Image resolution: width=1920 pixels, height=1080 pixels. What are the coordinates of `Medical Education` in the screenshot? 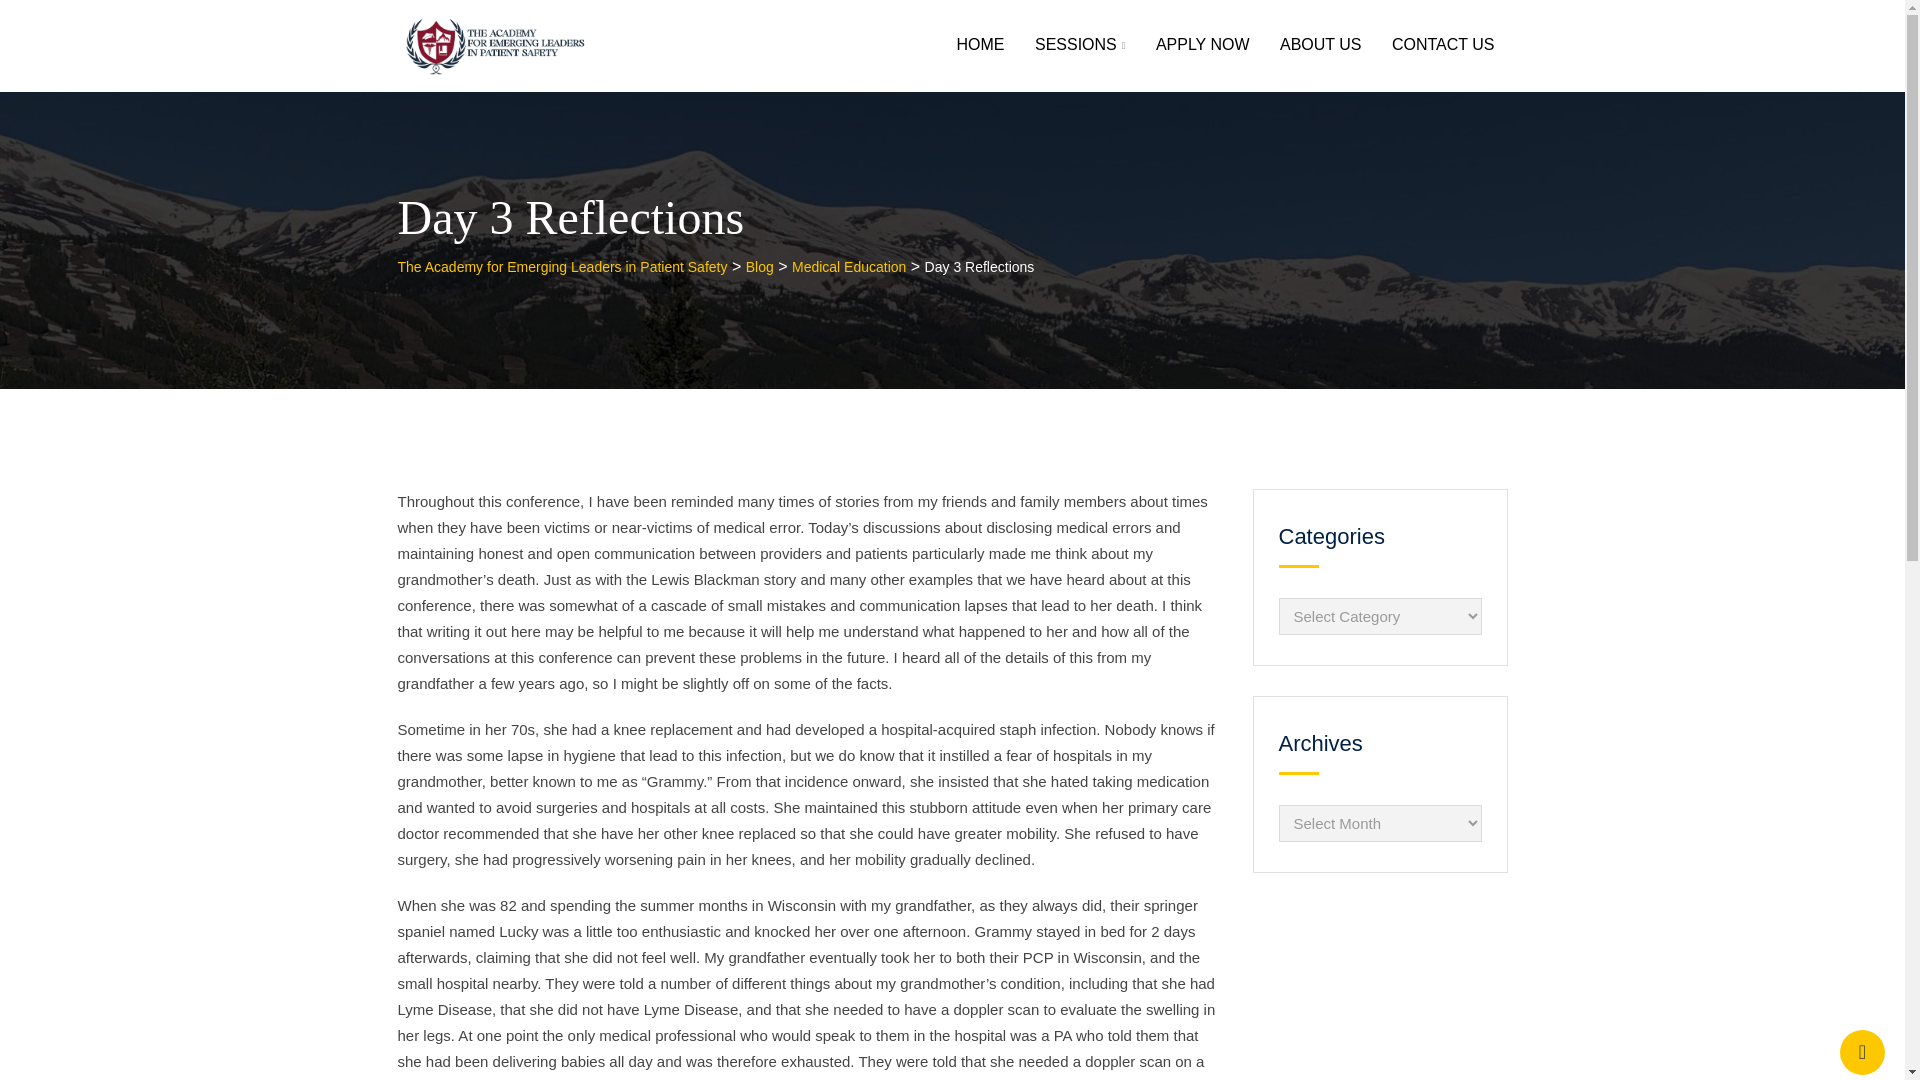 It's located at (848, 267).